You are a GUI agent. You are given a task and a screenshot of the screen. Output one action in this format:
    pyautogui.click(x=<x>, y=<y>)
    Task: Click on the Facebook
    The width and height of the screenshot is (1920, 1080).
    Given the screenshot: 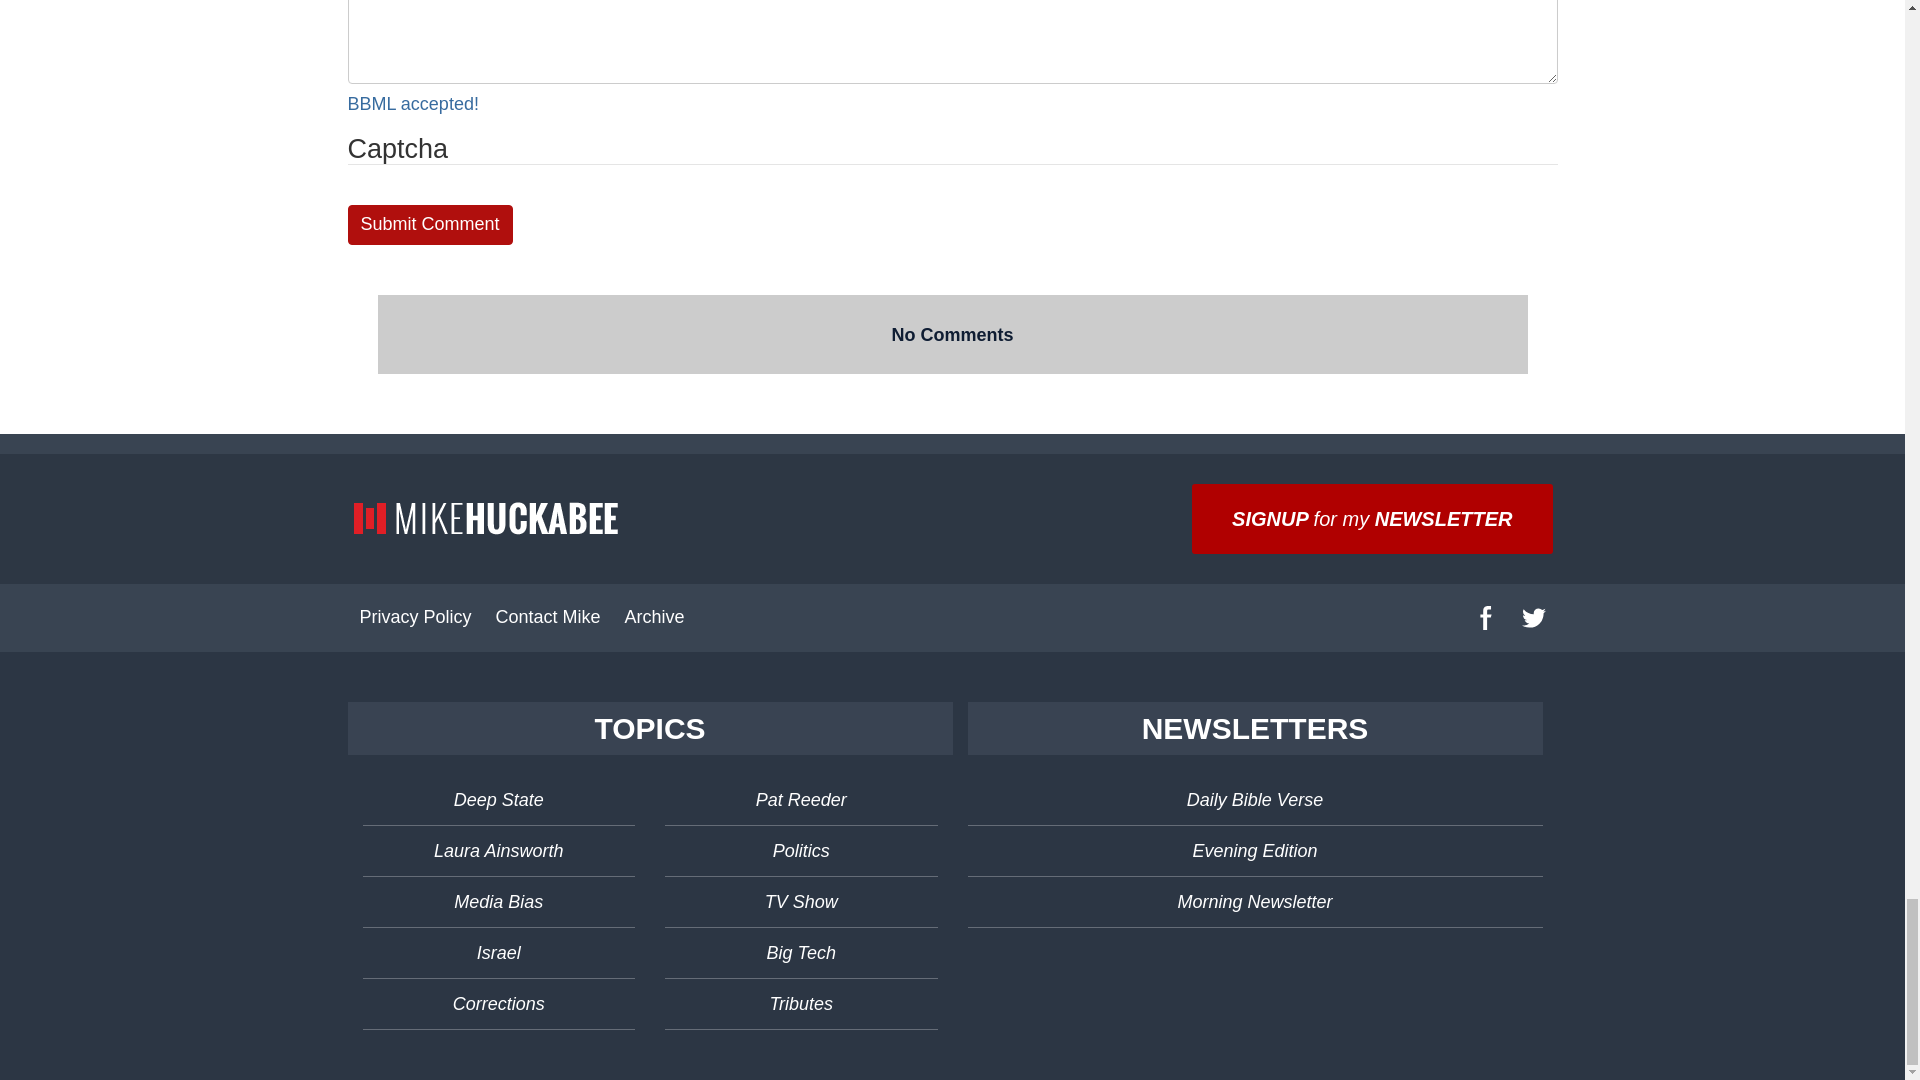 What is the action you would take?
    pyautogui.click(x=1485, y=618)
    